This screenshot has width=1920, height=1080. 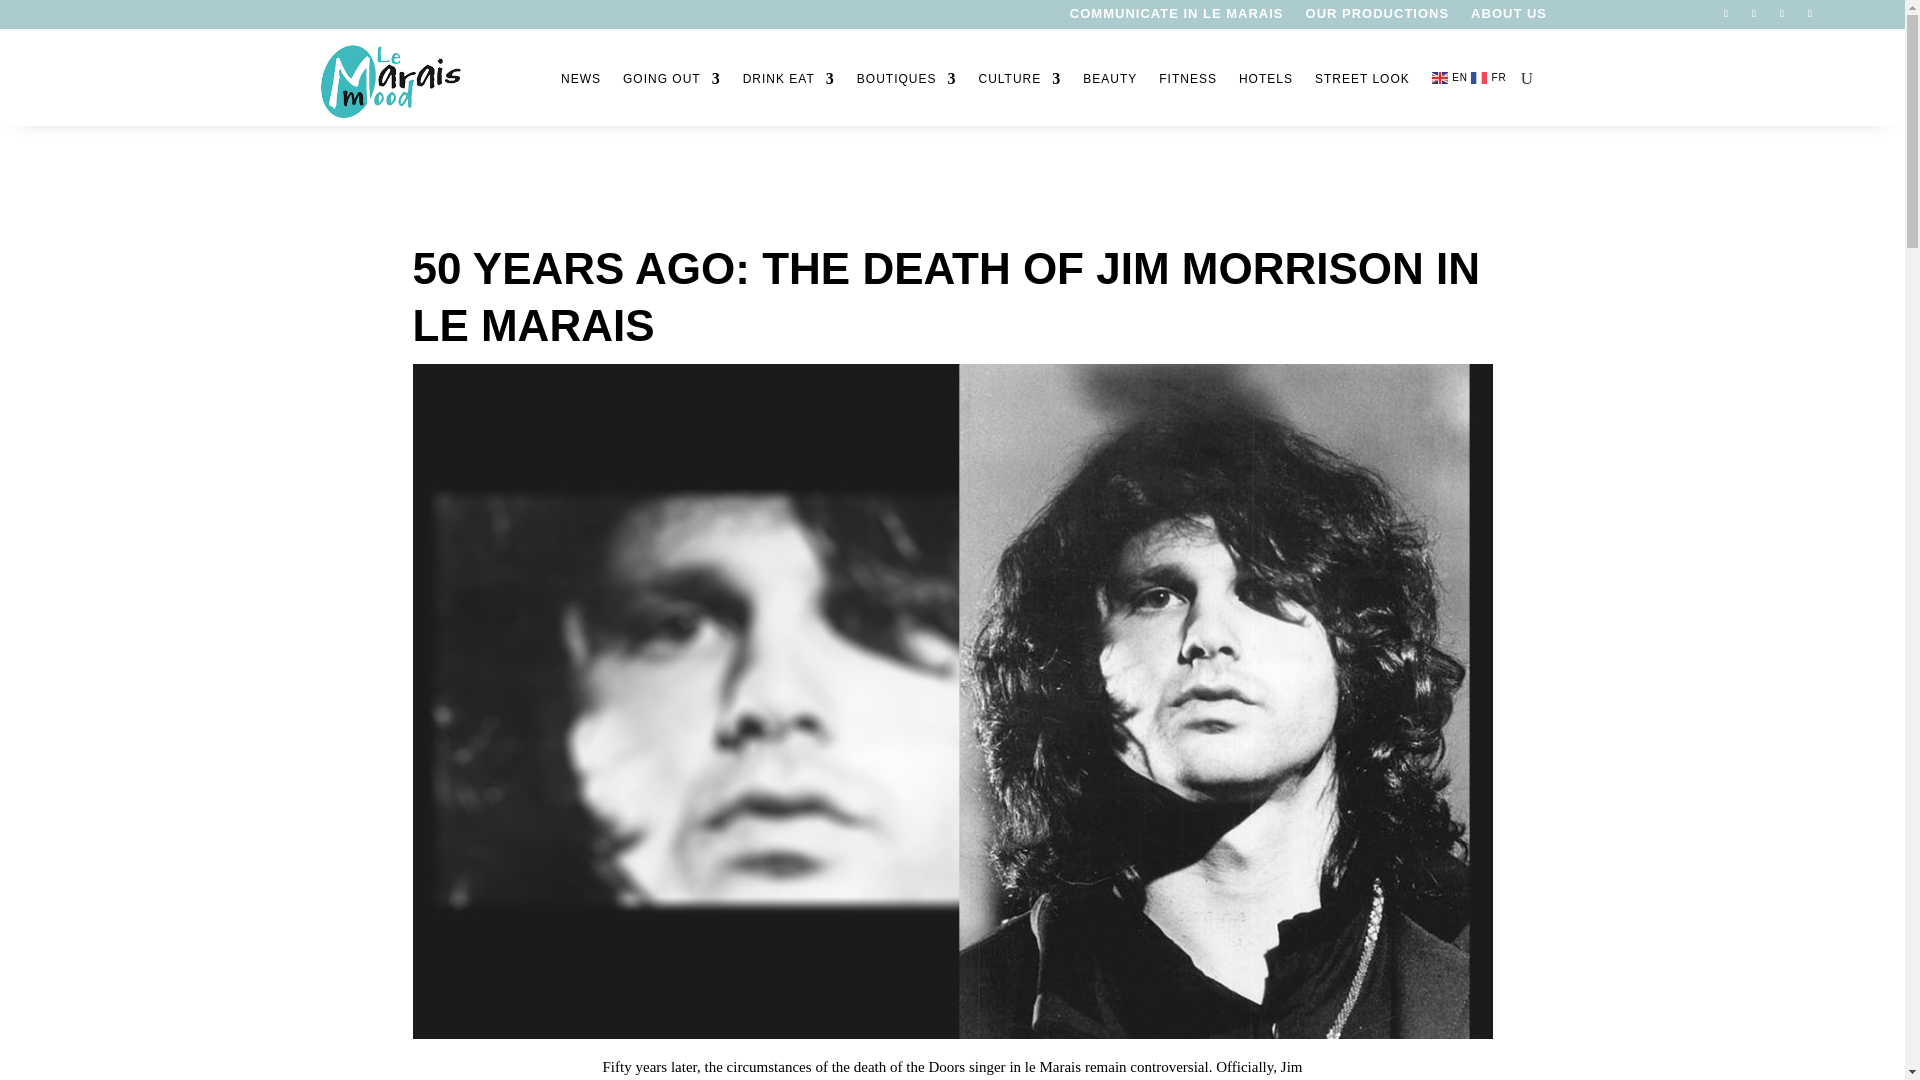 What do you see at coordinates (1754, 14) in the screenshot?
I see `Follow on Instagram` at bounding box center [1754, 14].